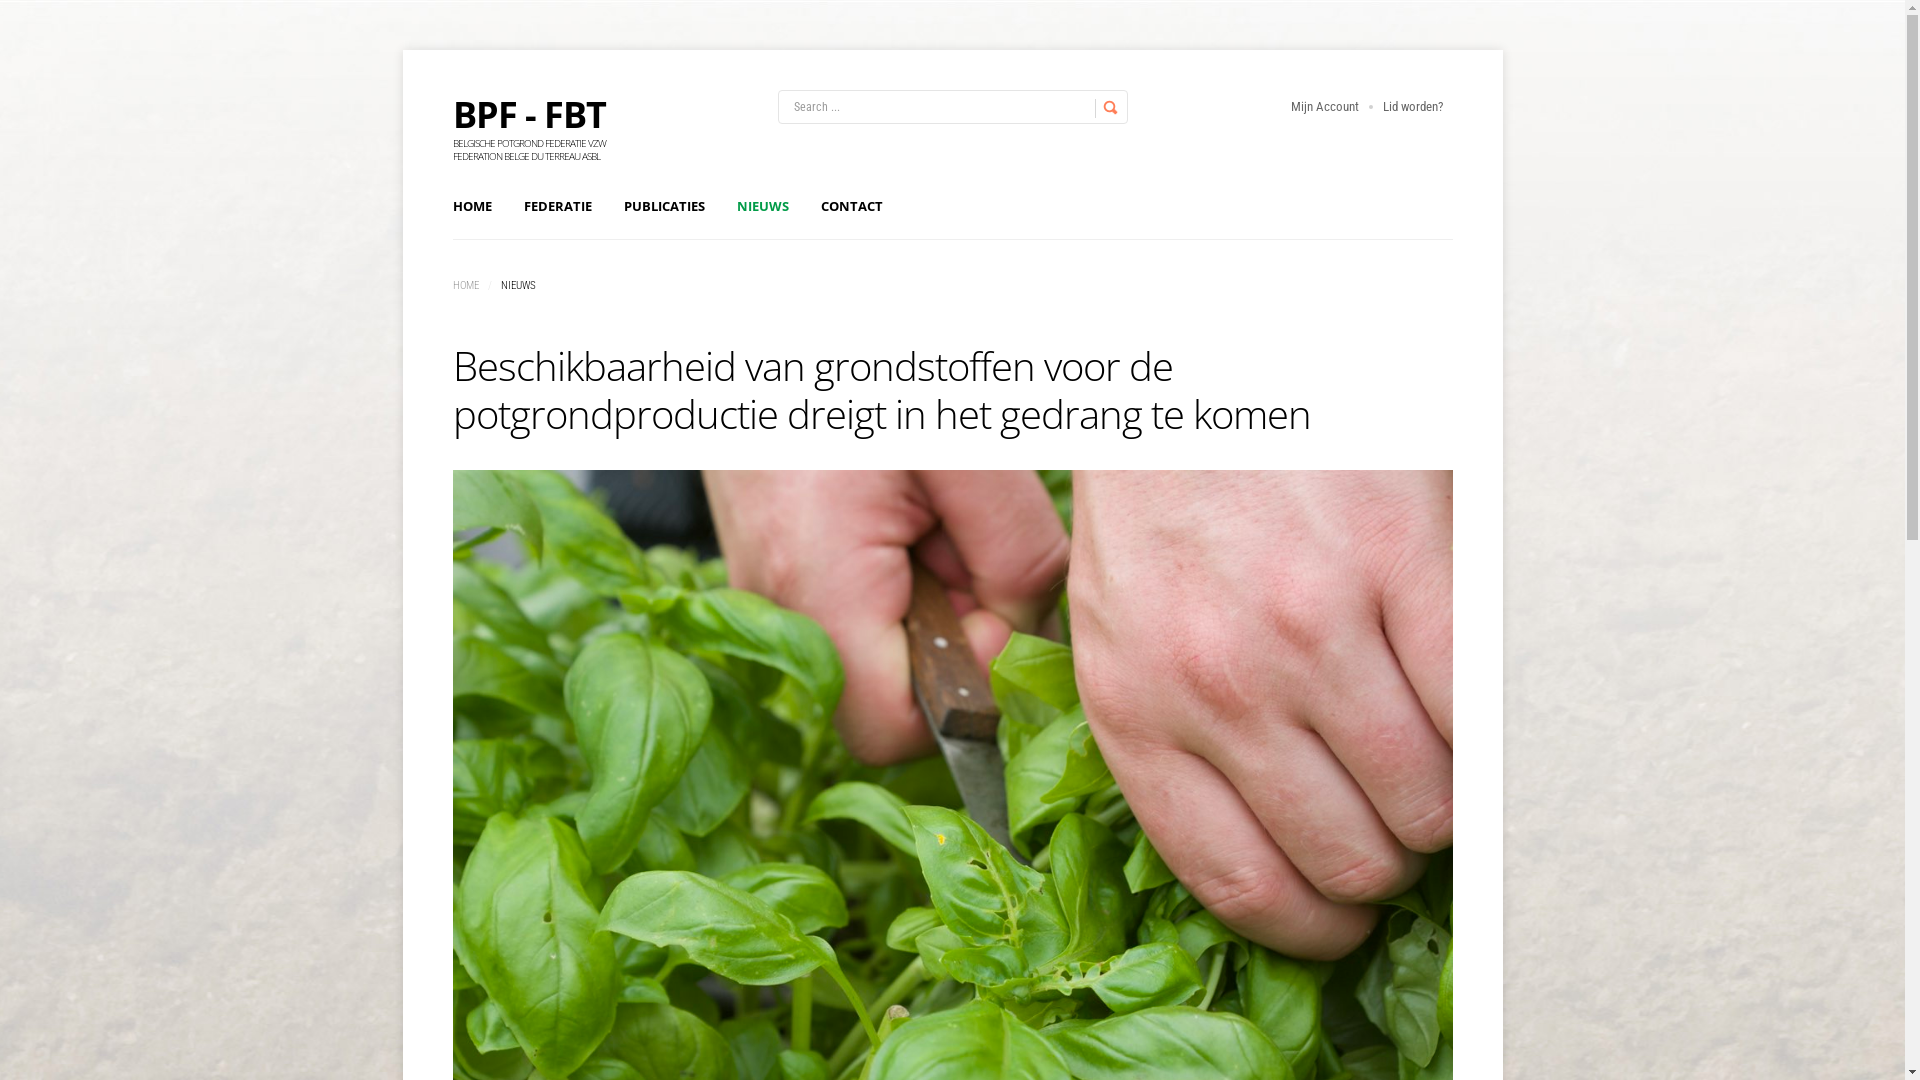  Describe the element at coordinates (558, 206) in the screenshot. I see `FEDERATIE` at that location.